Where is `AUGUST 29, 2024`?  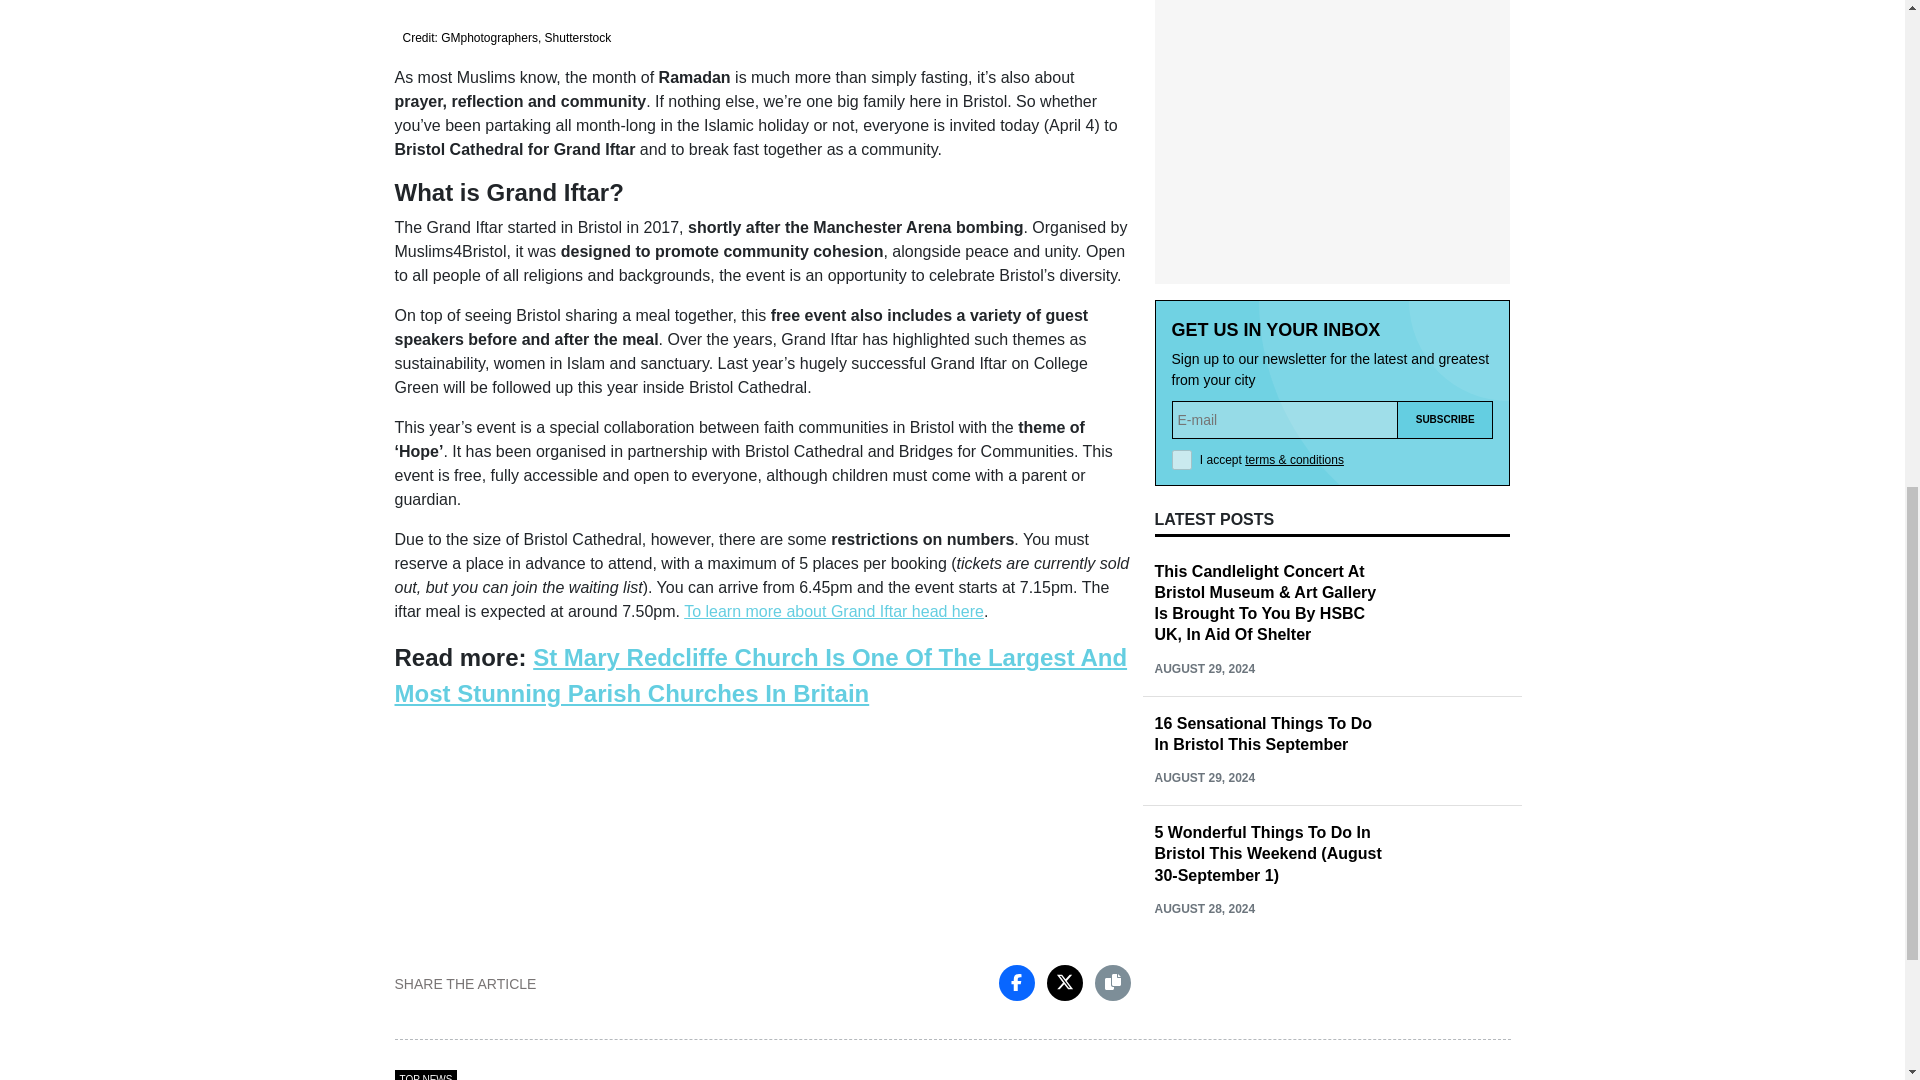
AUGUST 29, 2024 is located at coordinates (1204, 669).